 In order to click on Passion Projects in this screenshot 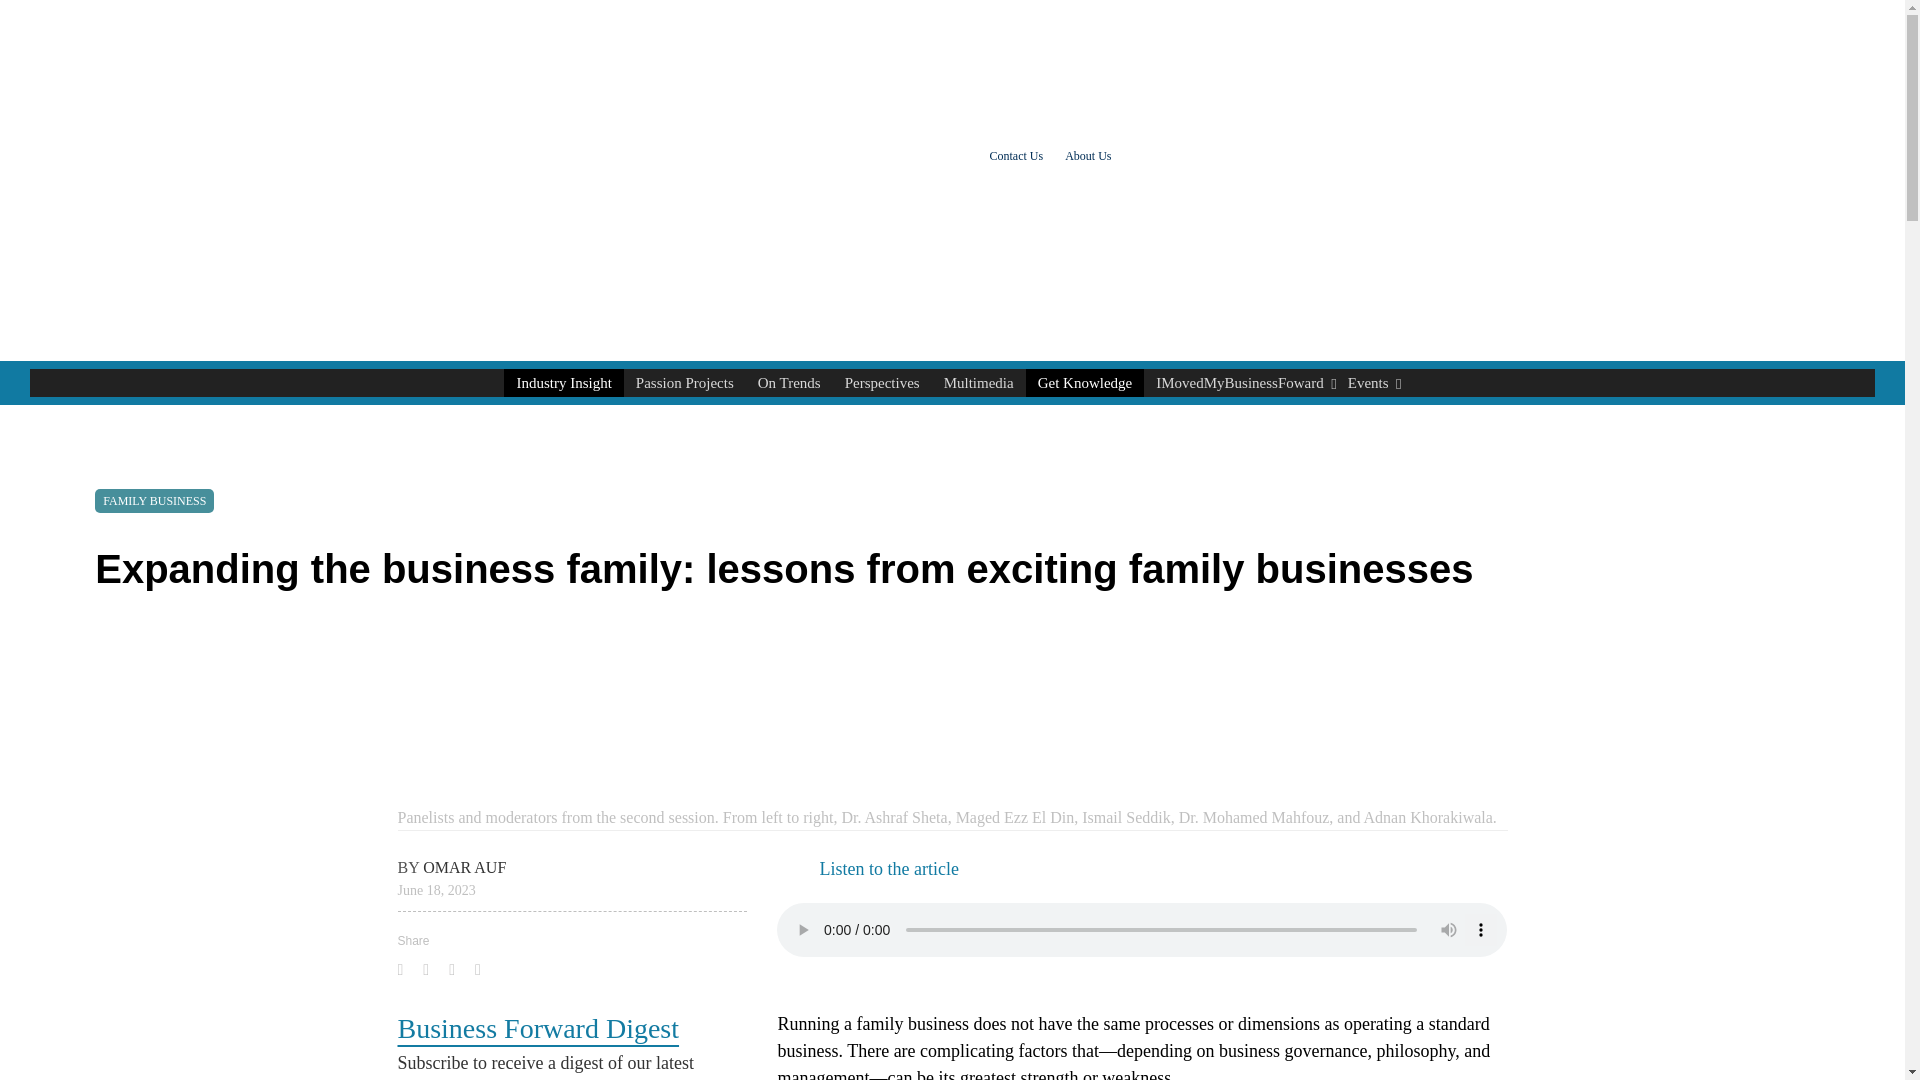, I will do `click(882, 383)`.